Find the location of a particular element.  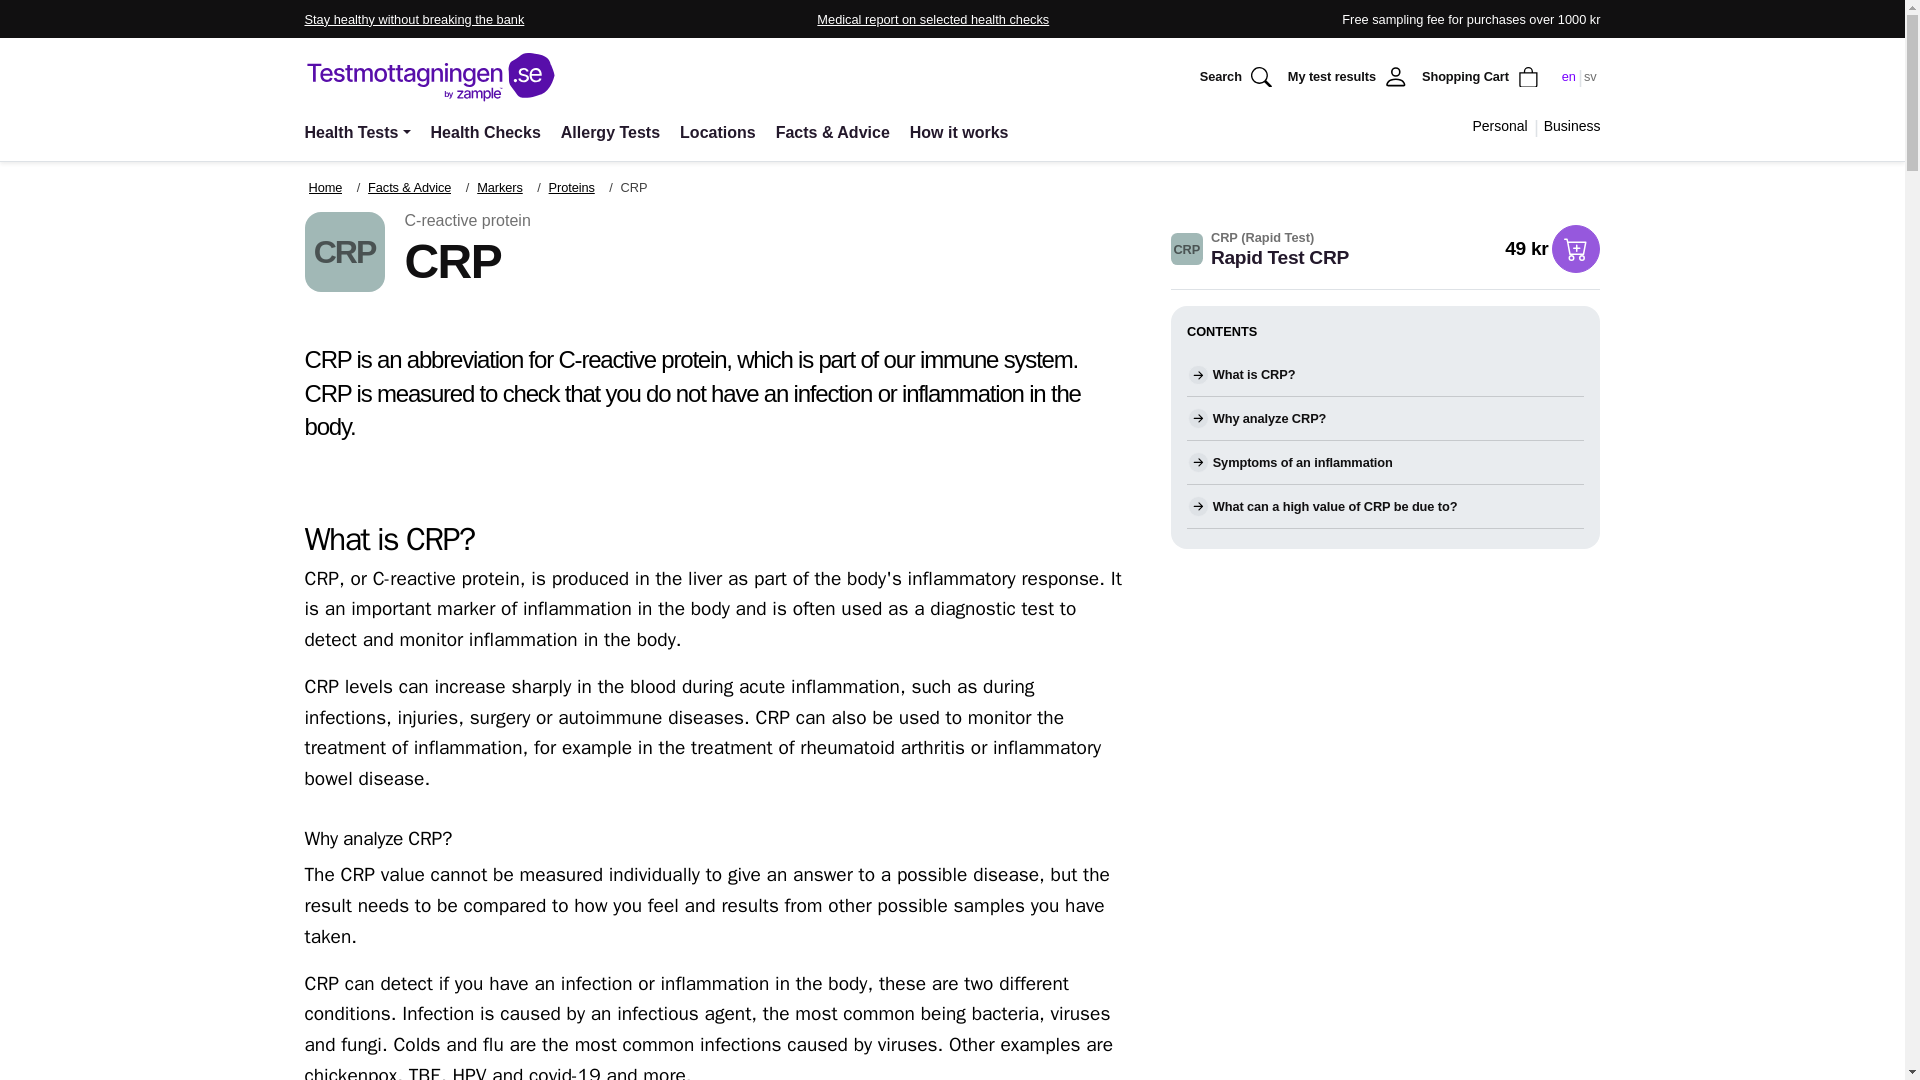

Personal is located at coordinates (1499, 126).